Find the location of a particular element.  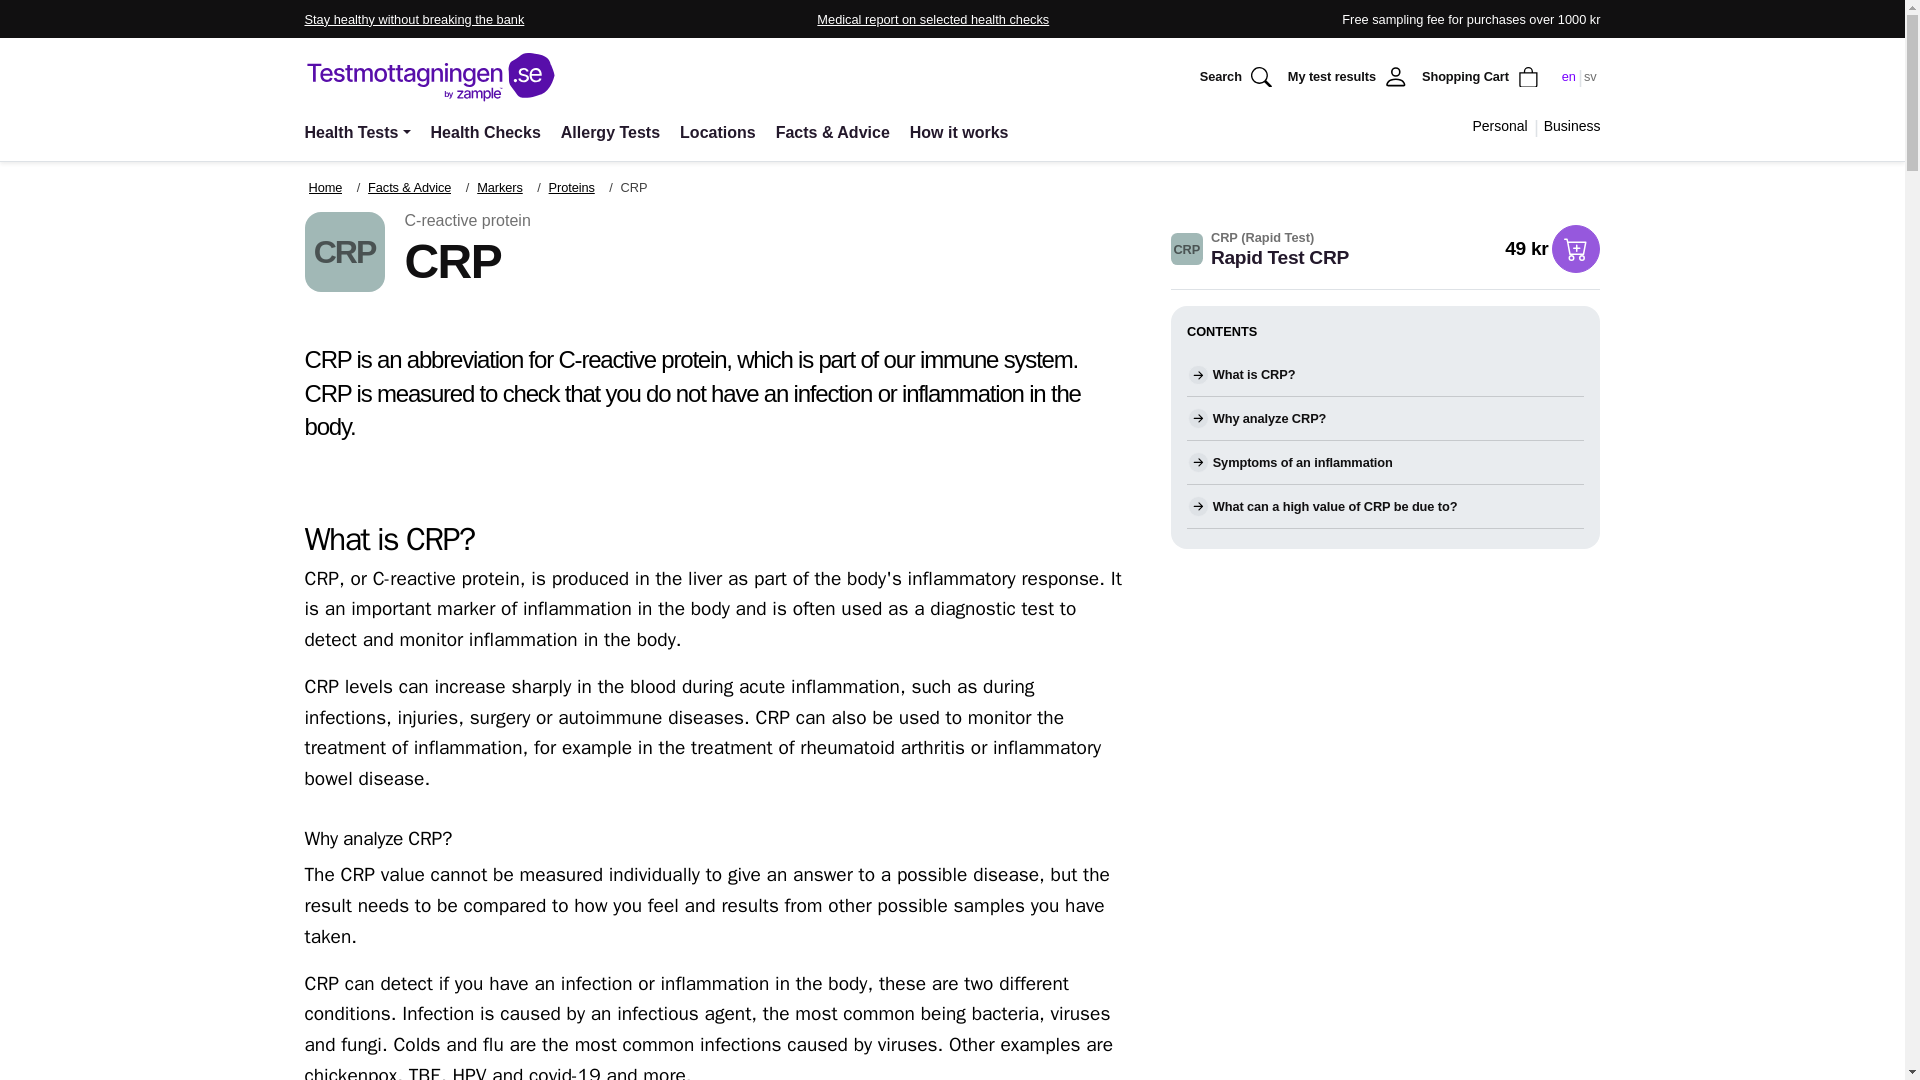

Personal is located at coordinates (1499, 126).